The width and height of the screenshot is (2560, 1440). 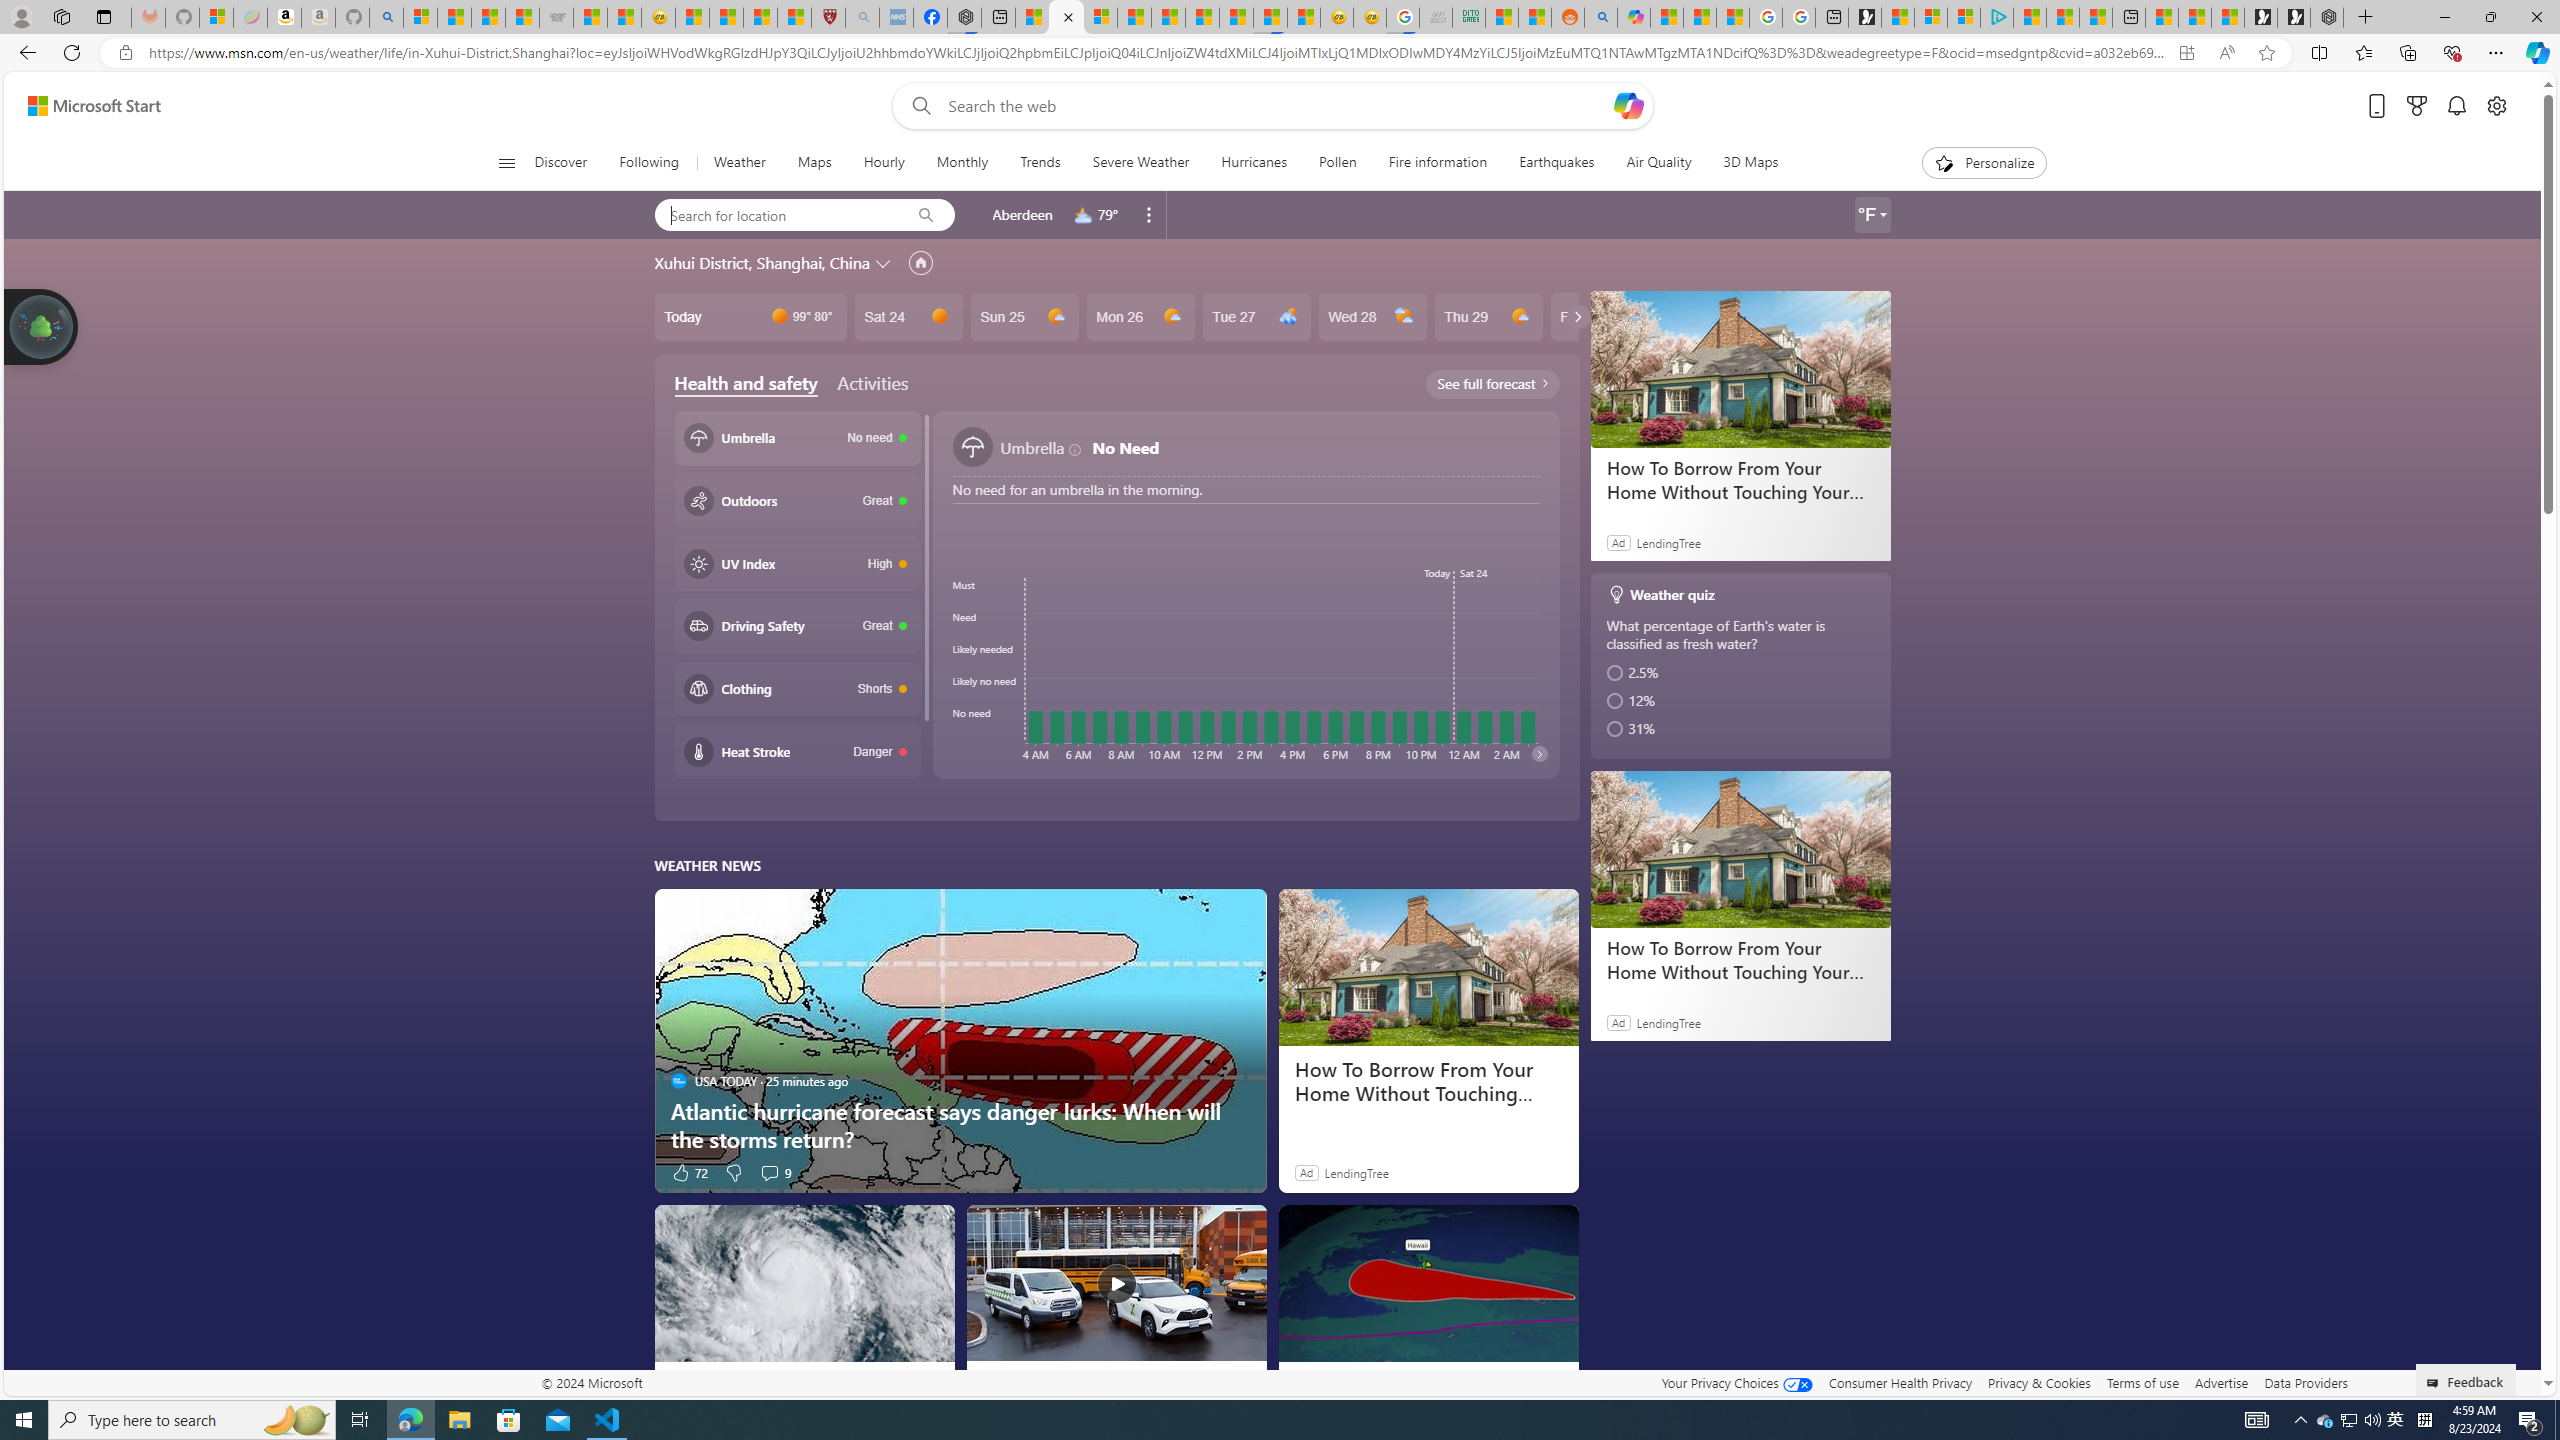 What do you see at coordinates (1301, 1381) in the screenshot?
I see `The Weather Channel` at bounding box center [1301, 1381].